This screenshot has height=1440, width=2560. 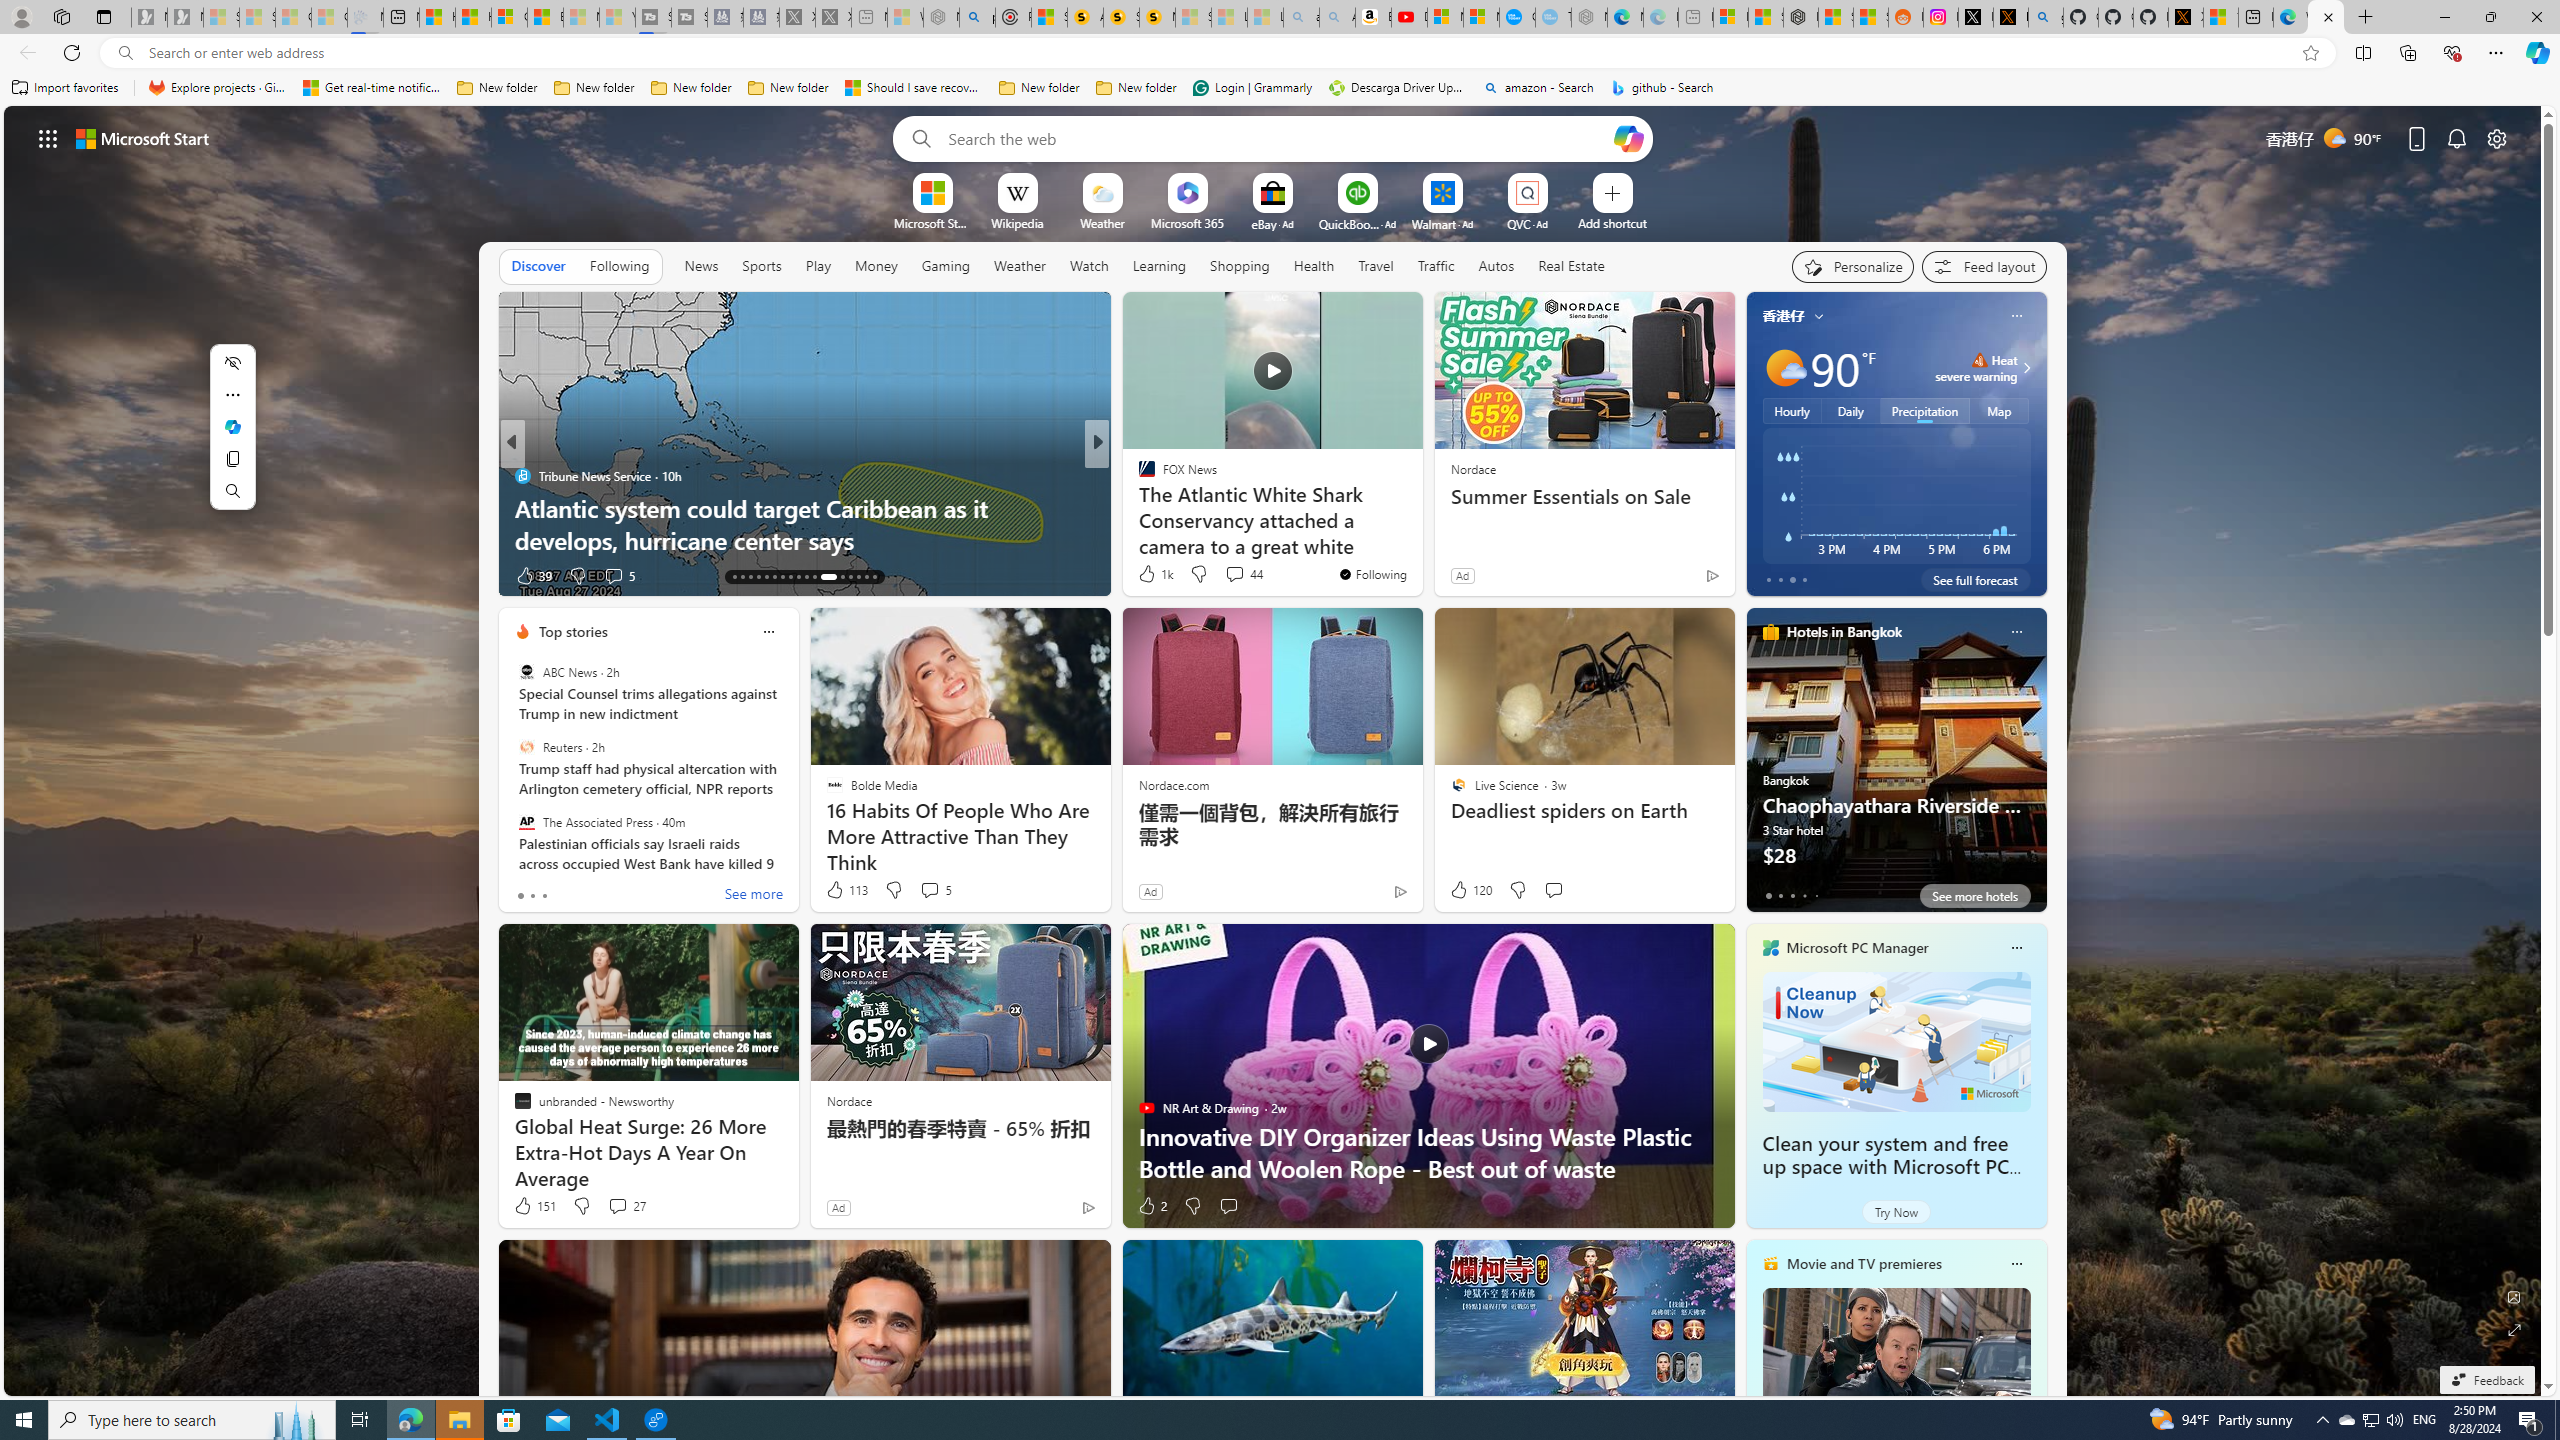 I want to click on X Privacy Policy, so click(x=2186, y=17).